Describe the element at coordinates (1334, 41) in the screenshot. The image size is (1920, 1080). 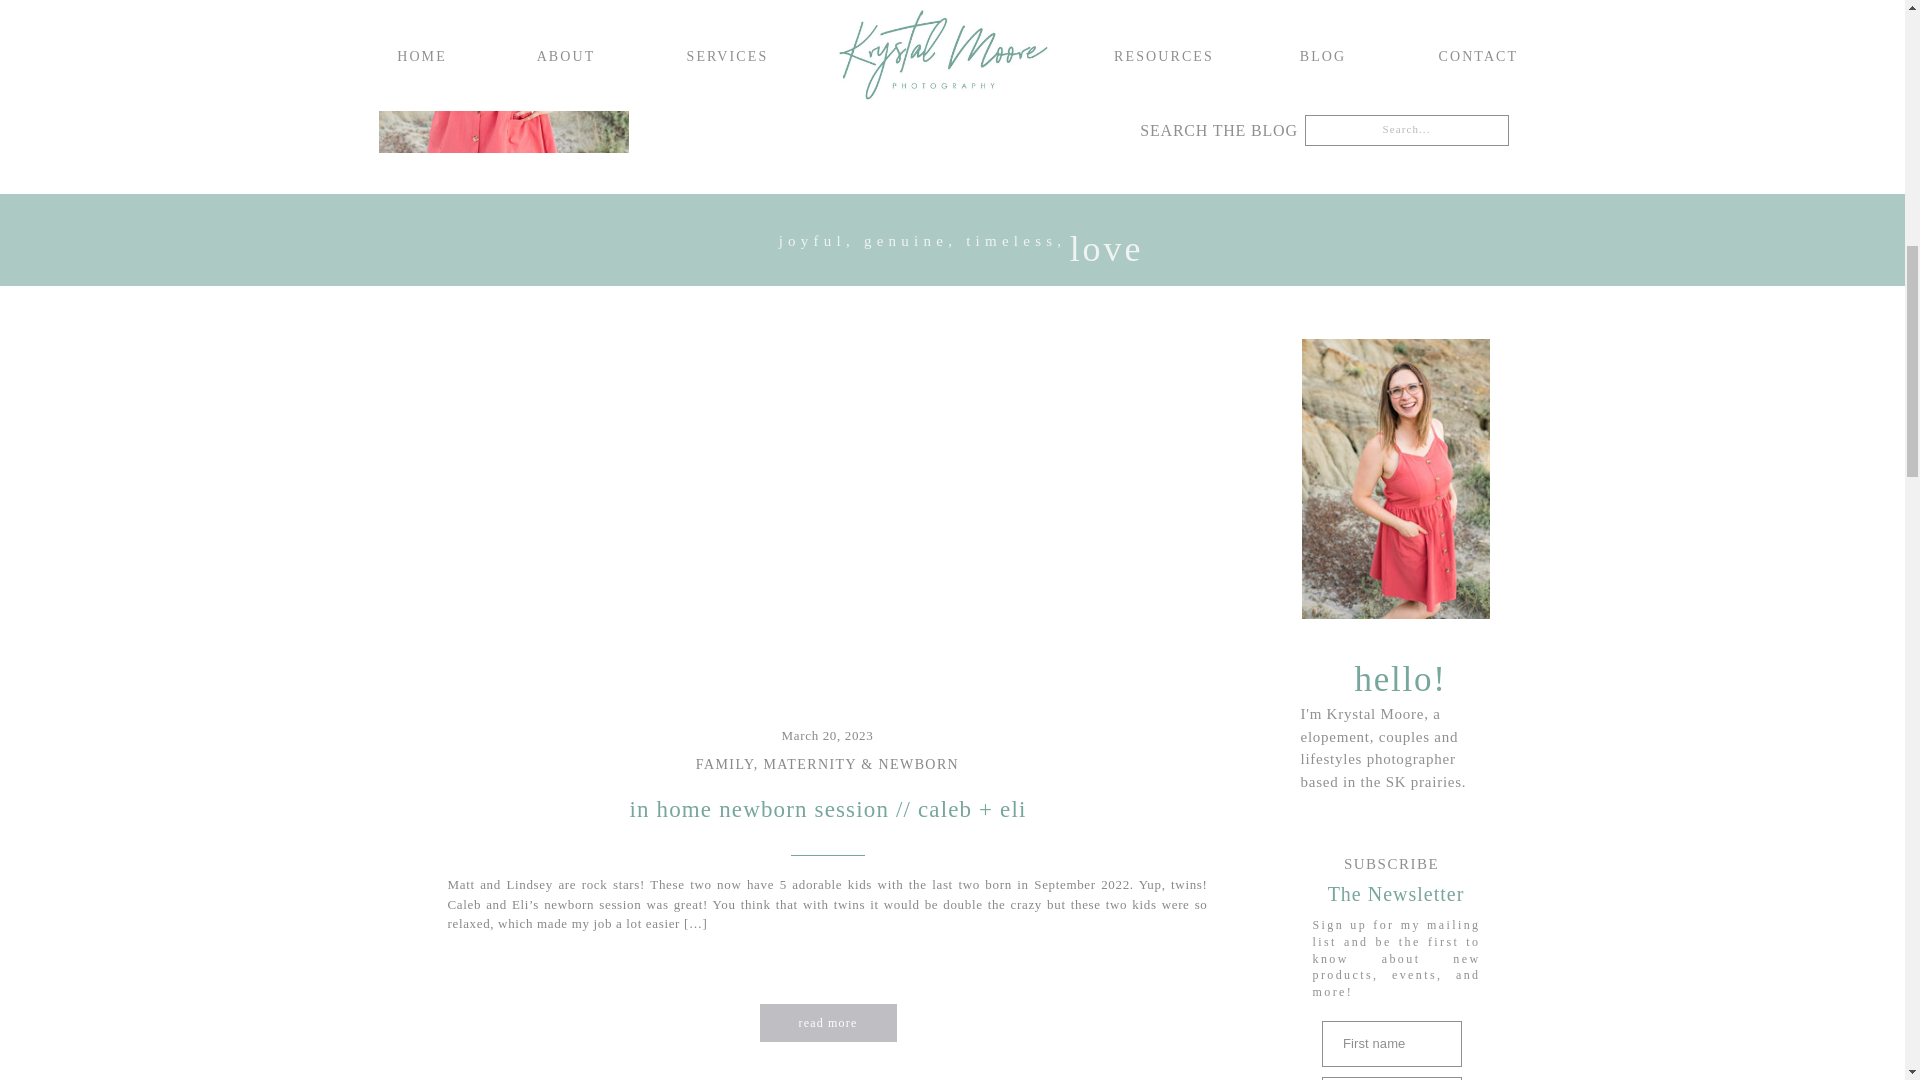
I see `personal` at that location.